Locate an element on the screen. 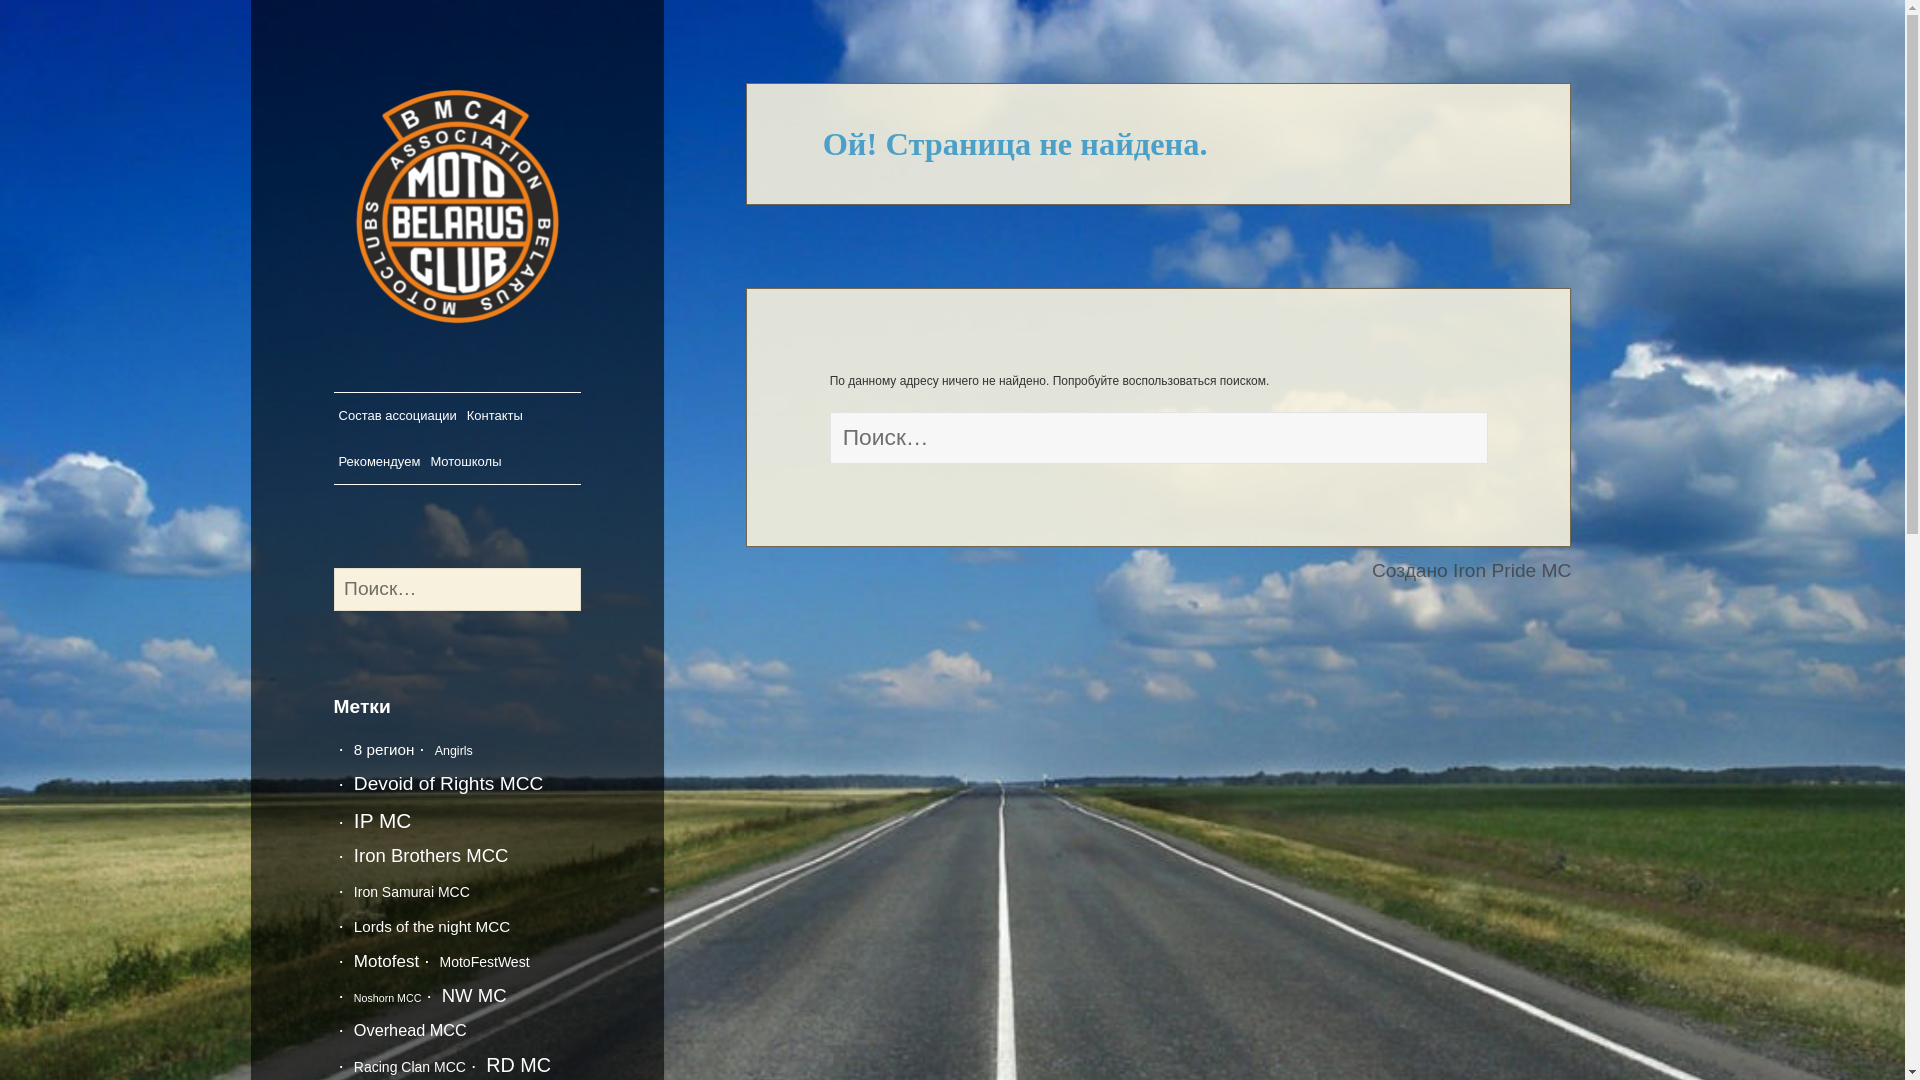 The width and height of the screenshot is (1920, 1080). RD MC is located at coordinates (518, 1065).